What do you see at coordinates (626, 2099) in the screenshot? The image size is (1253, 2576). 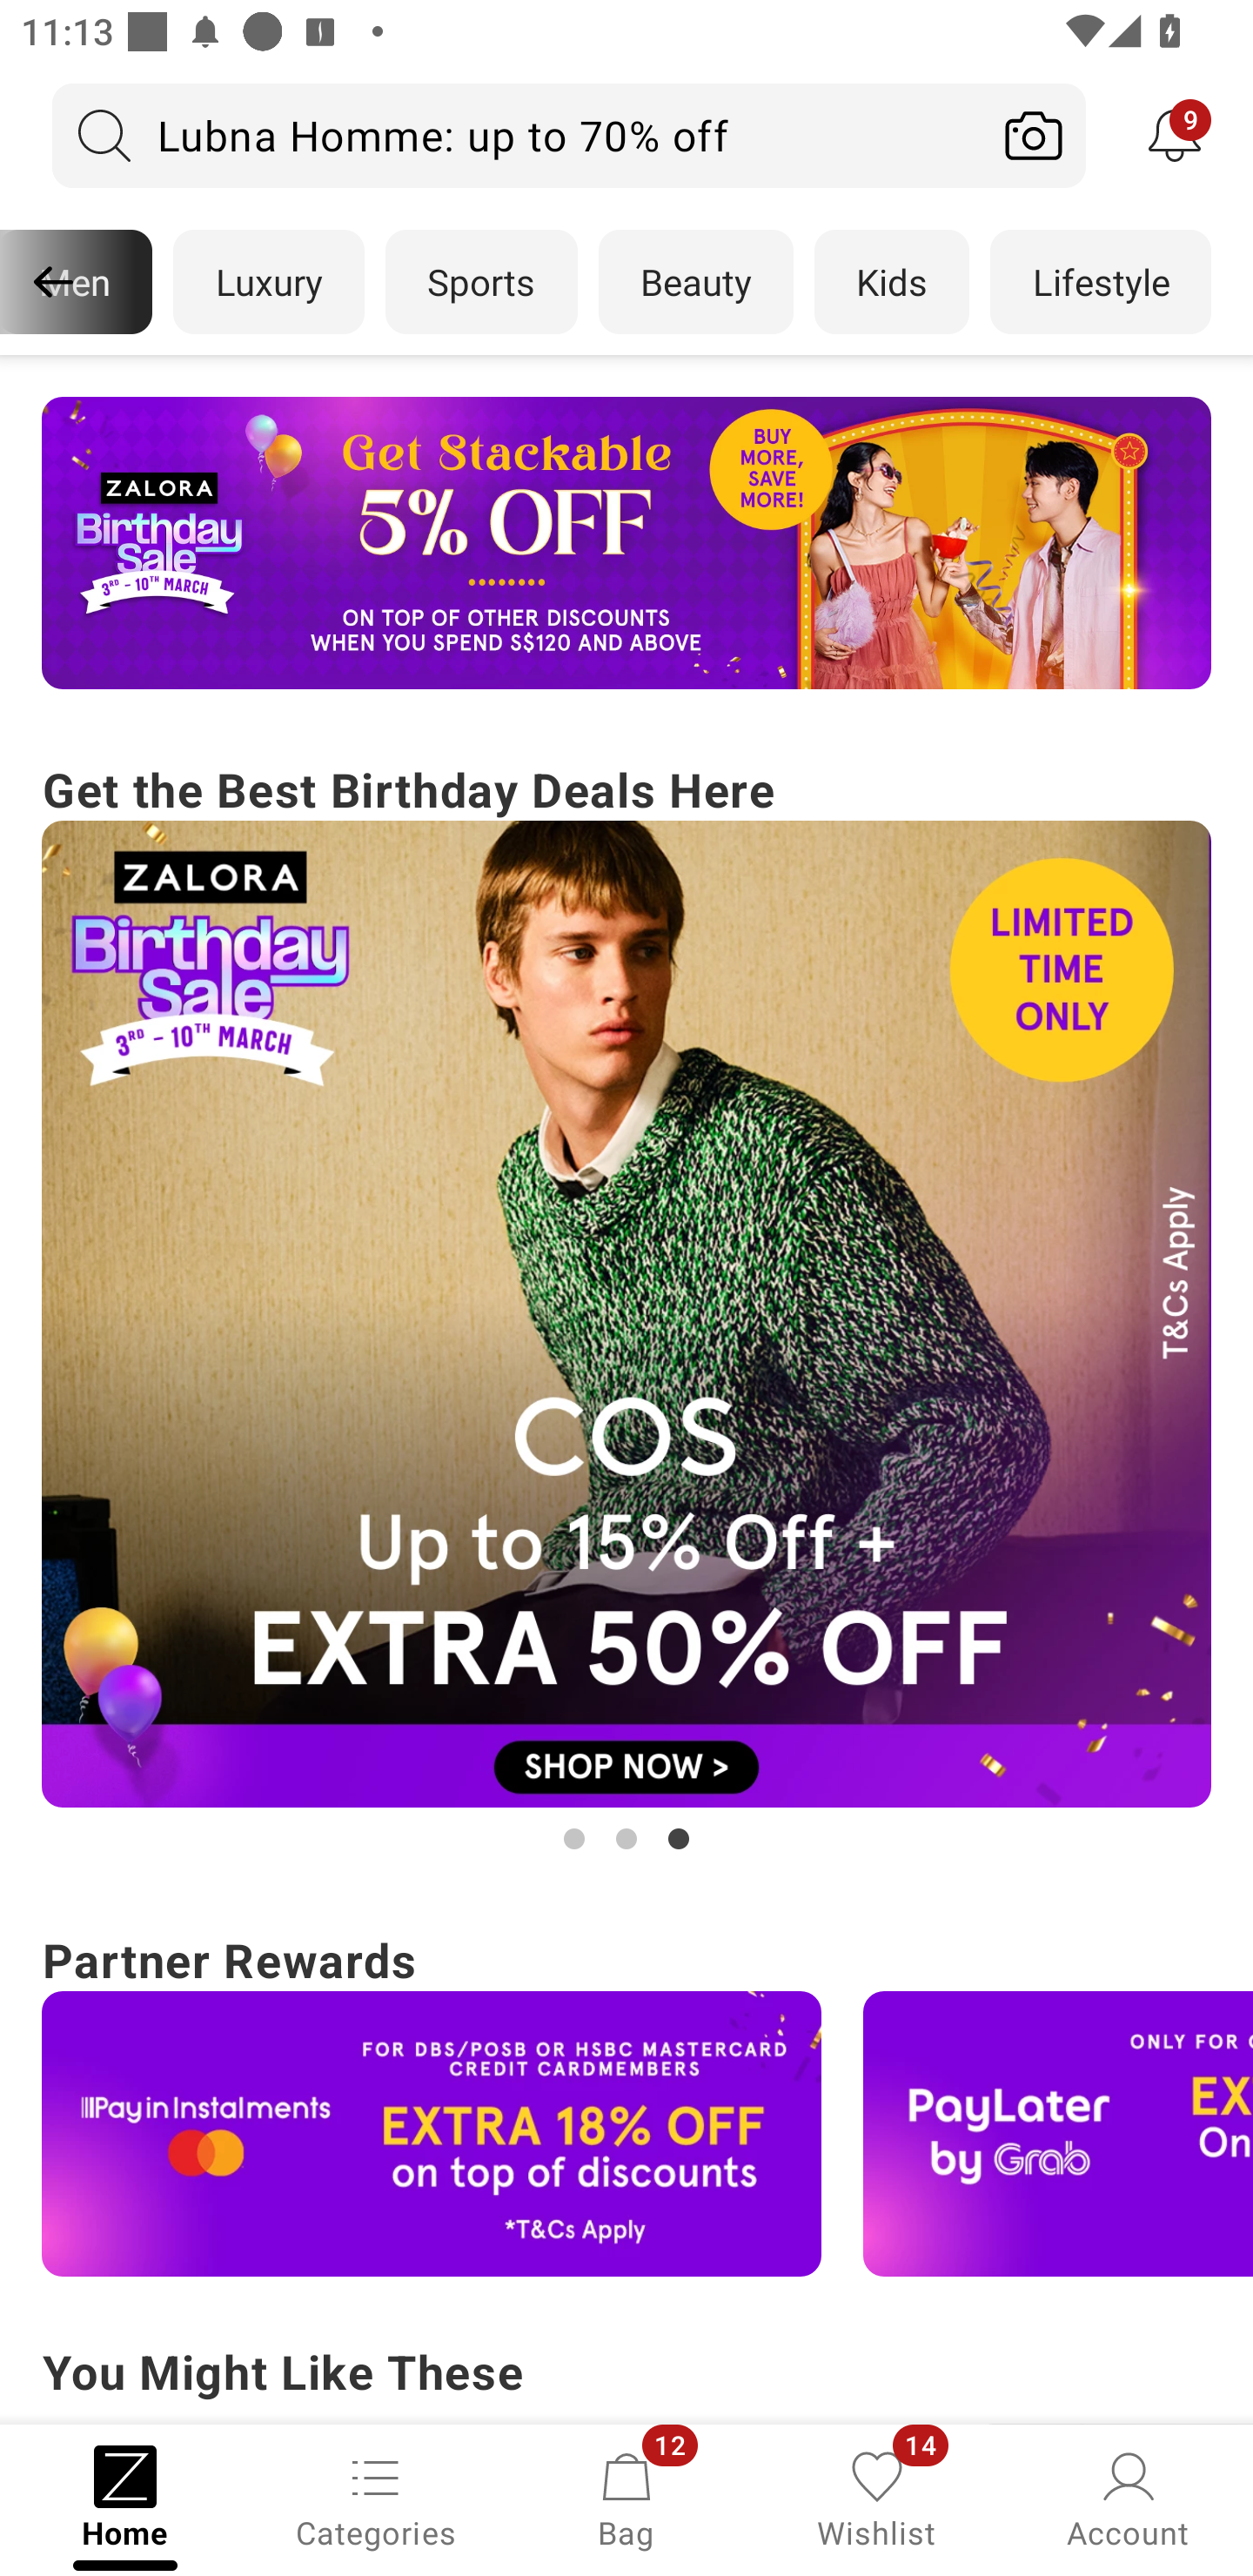 I see `Partner Rewards Campaign banner Campaign banner` at bounding box center [626, 2099].